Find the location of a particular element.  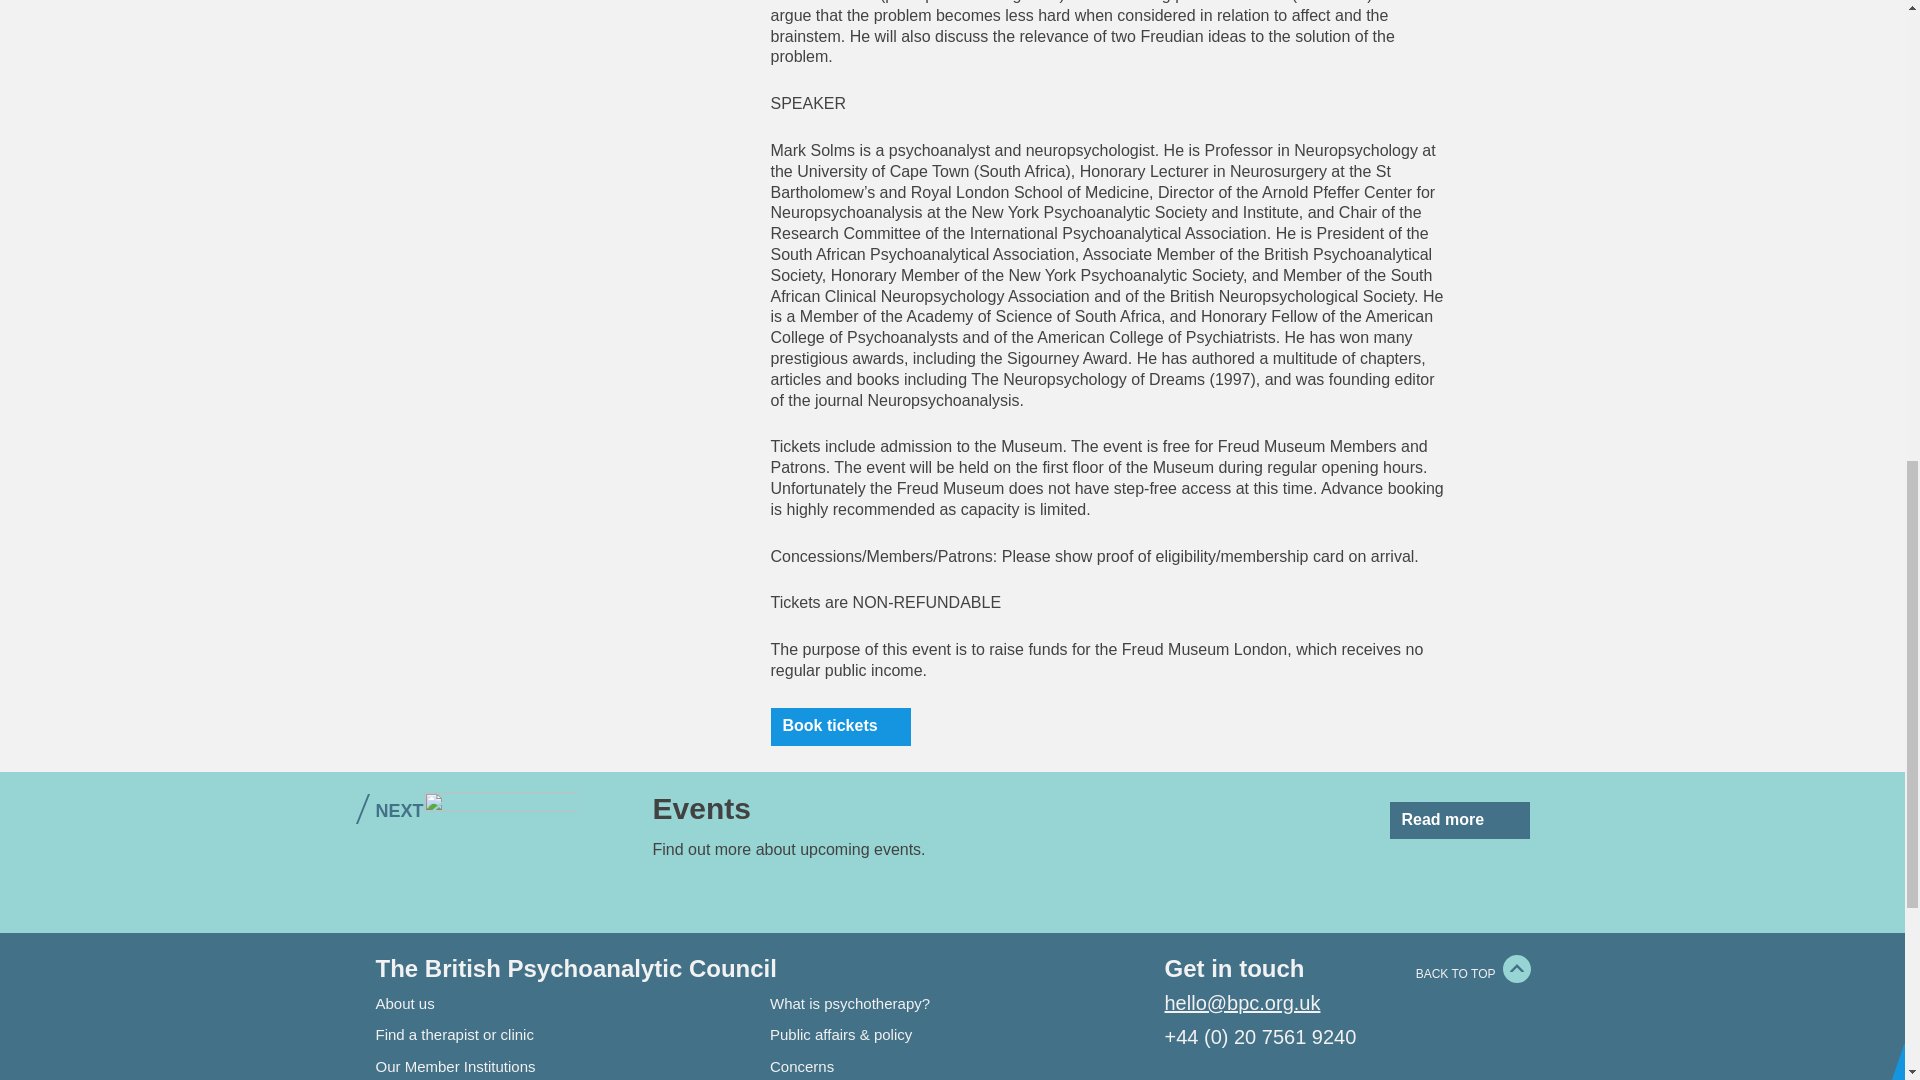

Find a therapist or clinic is located at coordinates (454, 1034).